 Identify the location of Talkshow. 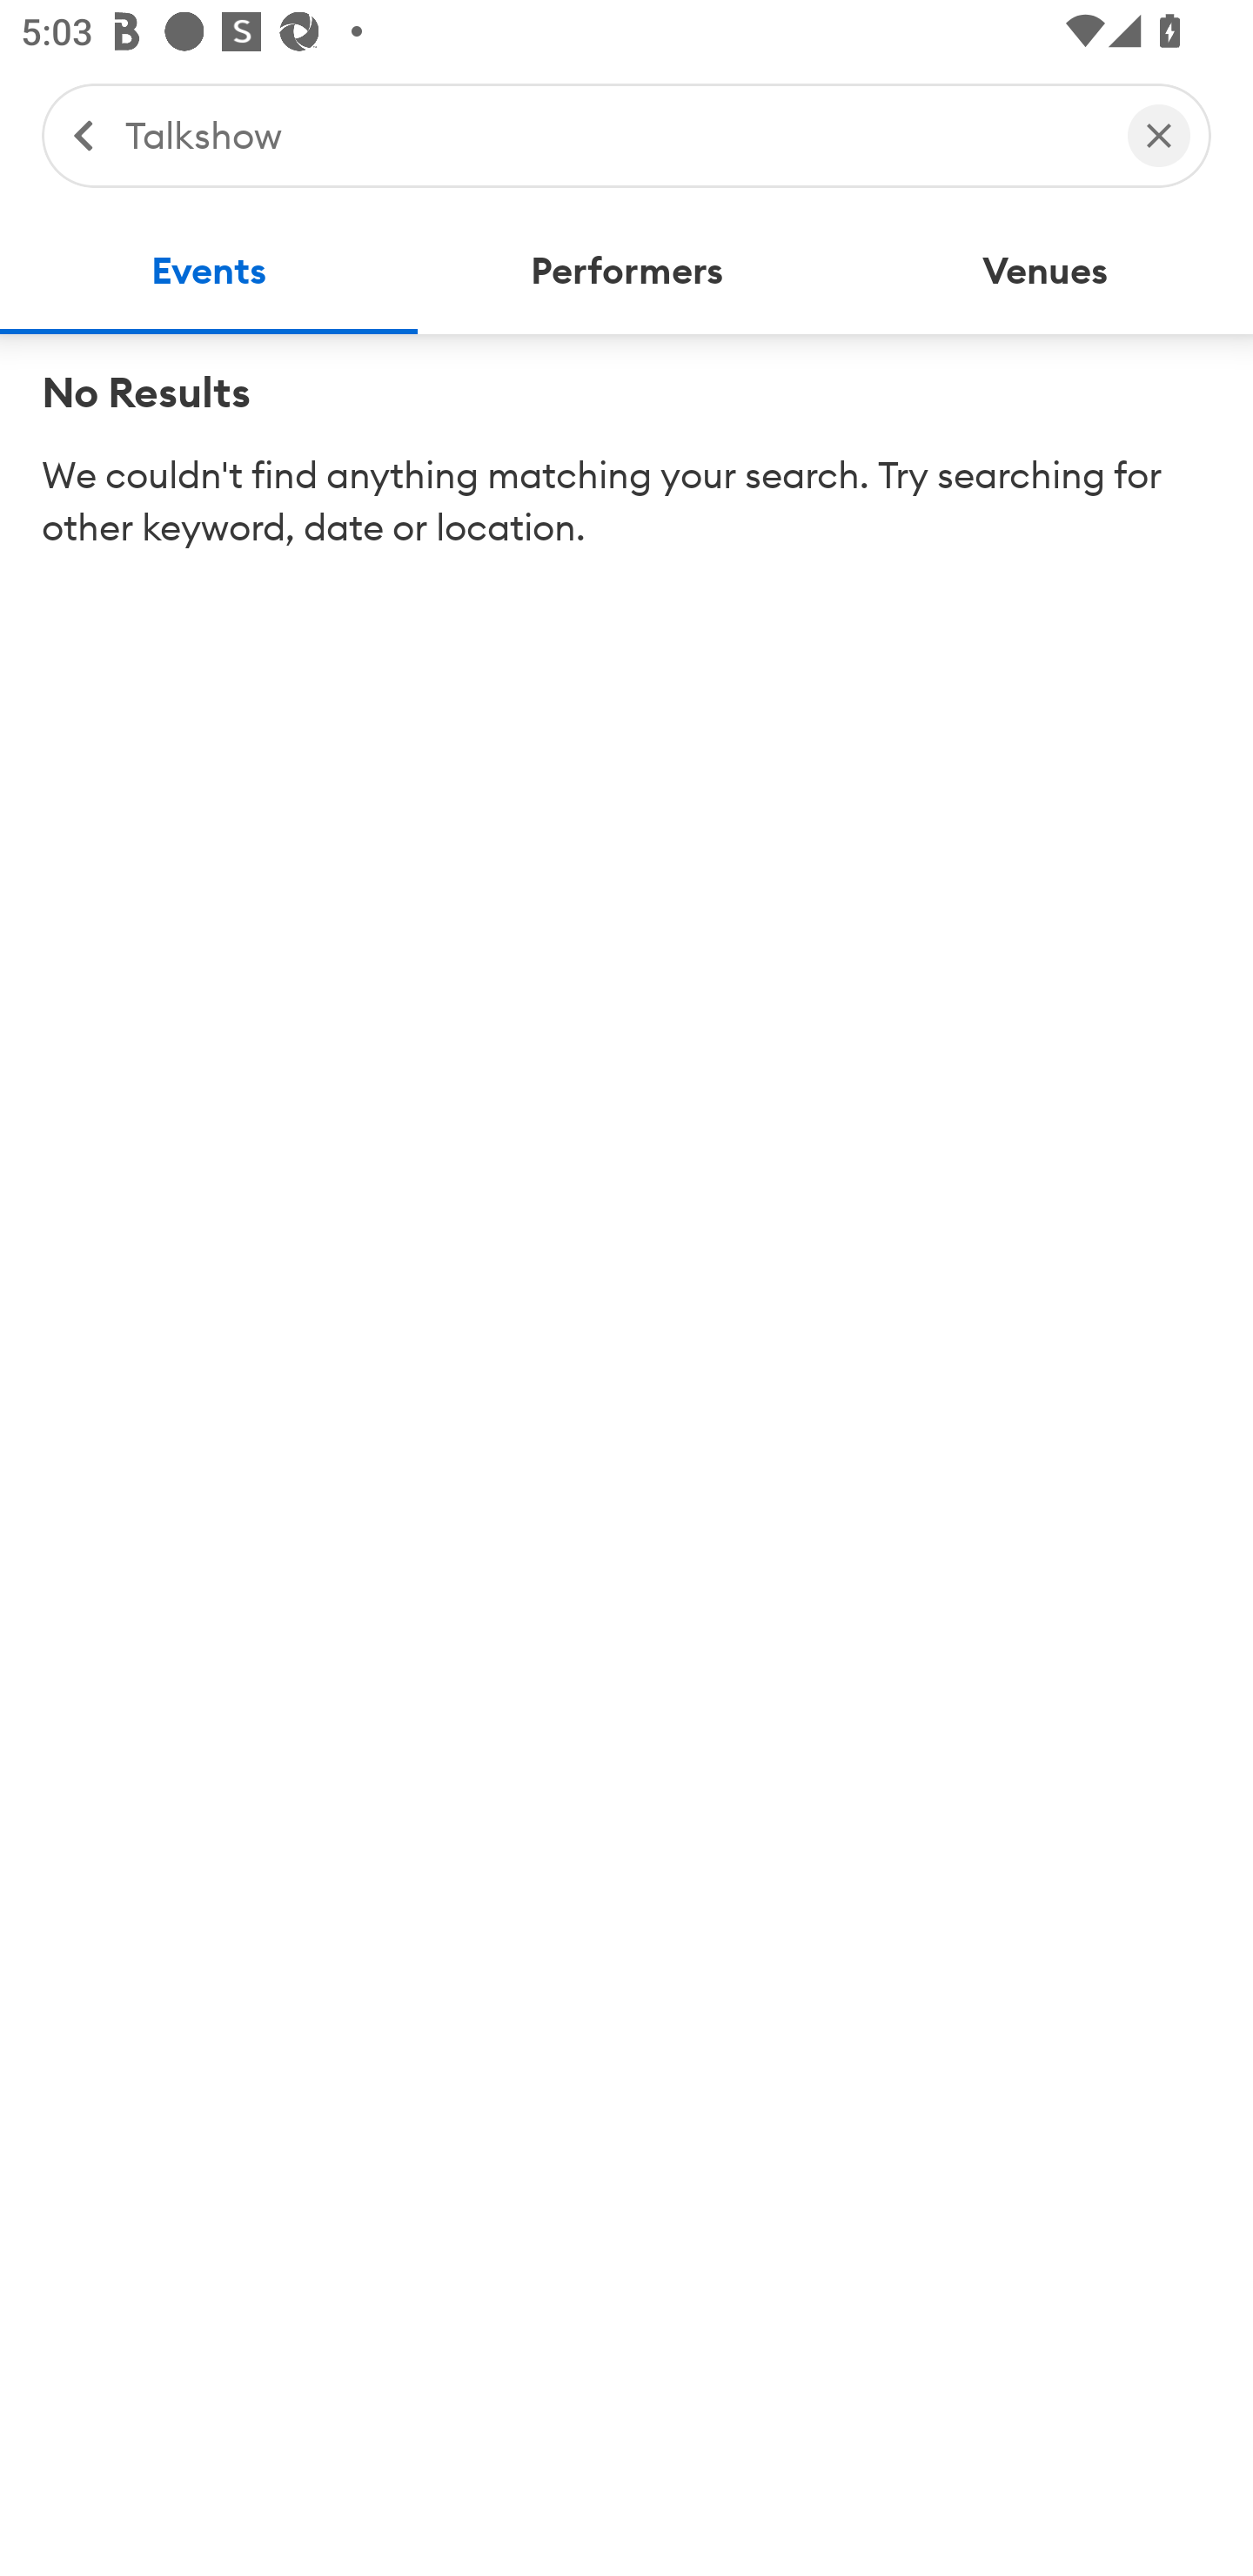
(611, 134).